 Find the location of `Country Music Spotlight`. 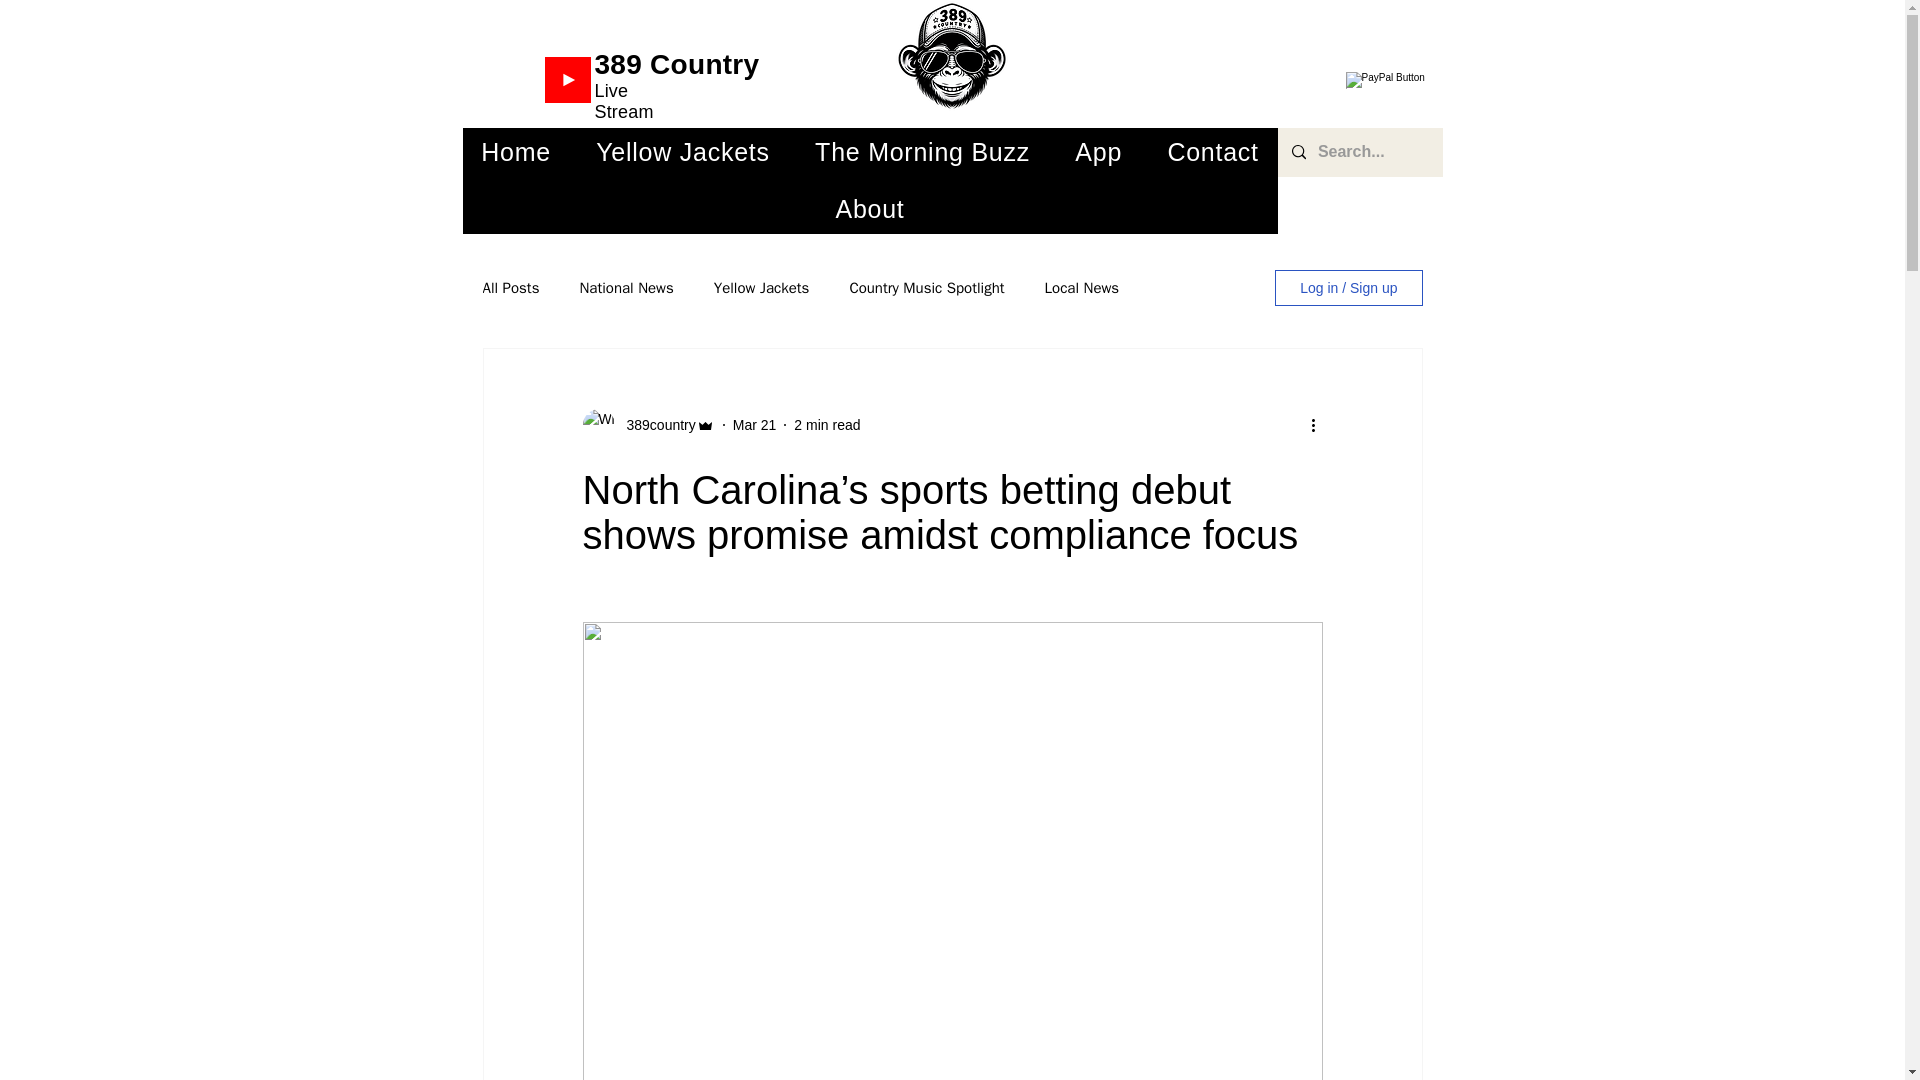

Country Music Spotlight is located at coordinates (926, 287).